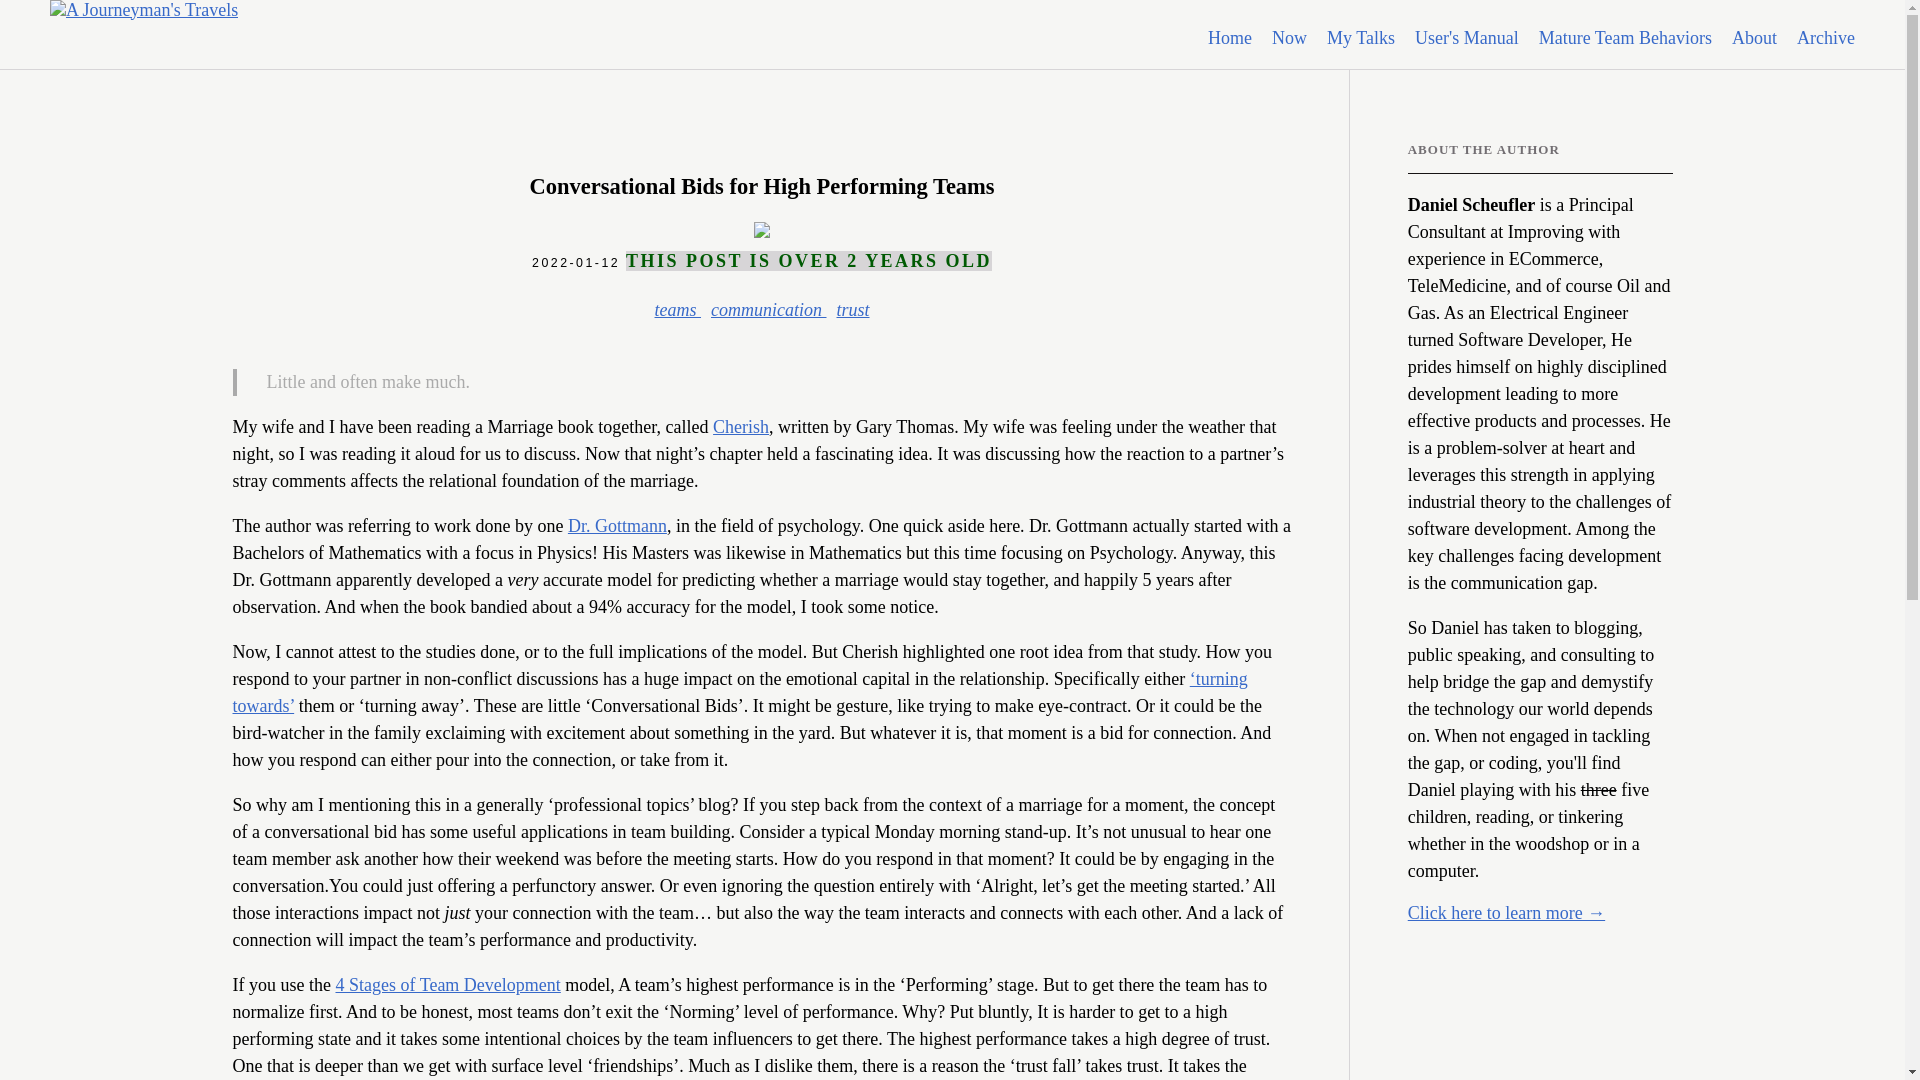  What do you see at coordinates (1360, 38) in the screenshot?
I see `My Talks` at bounding box center [1360, 38].